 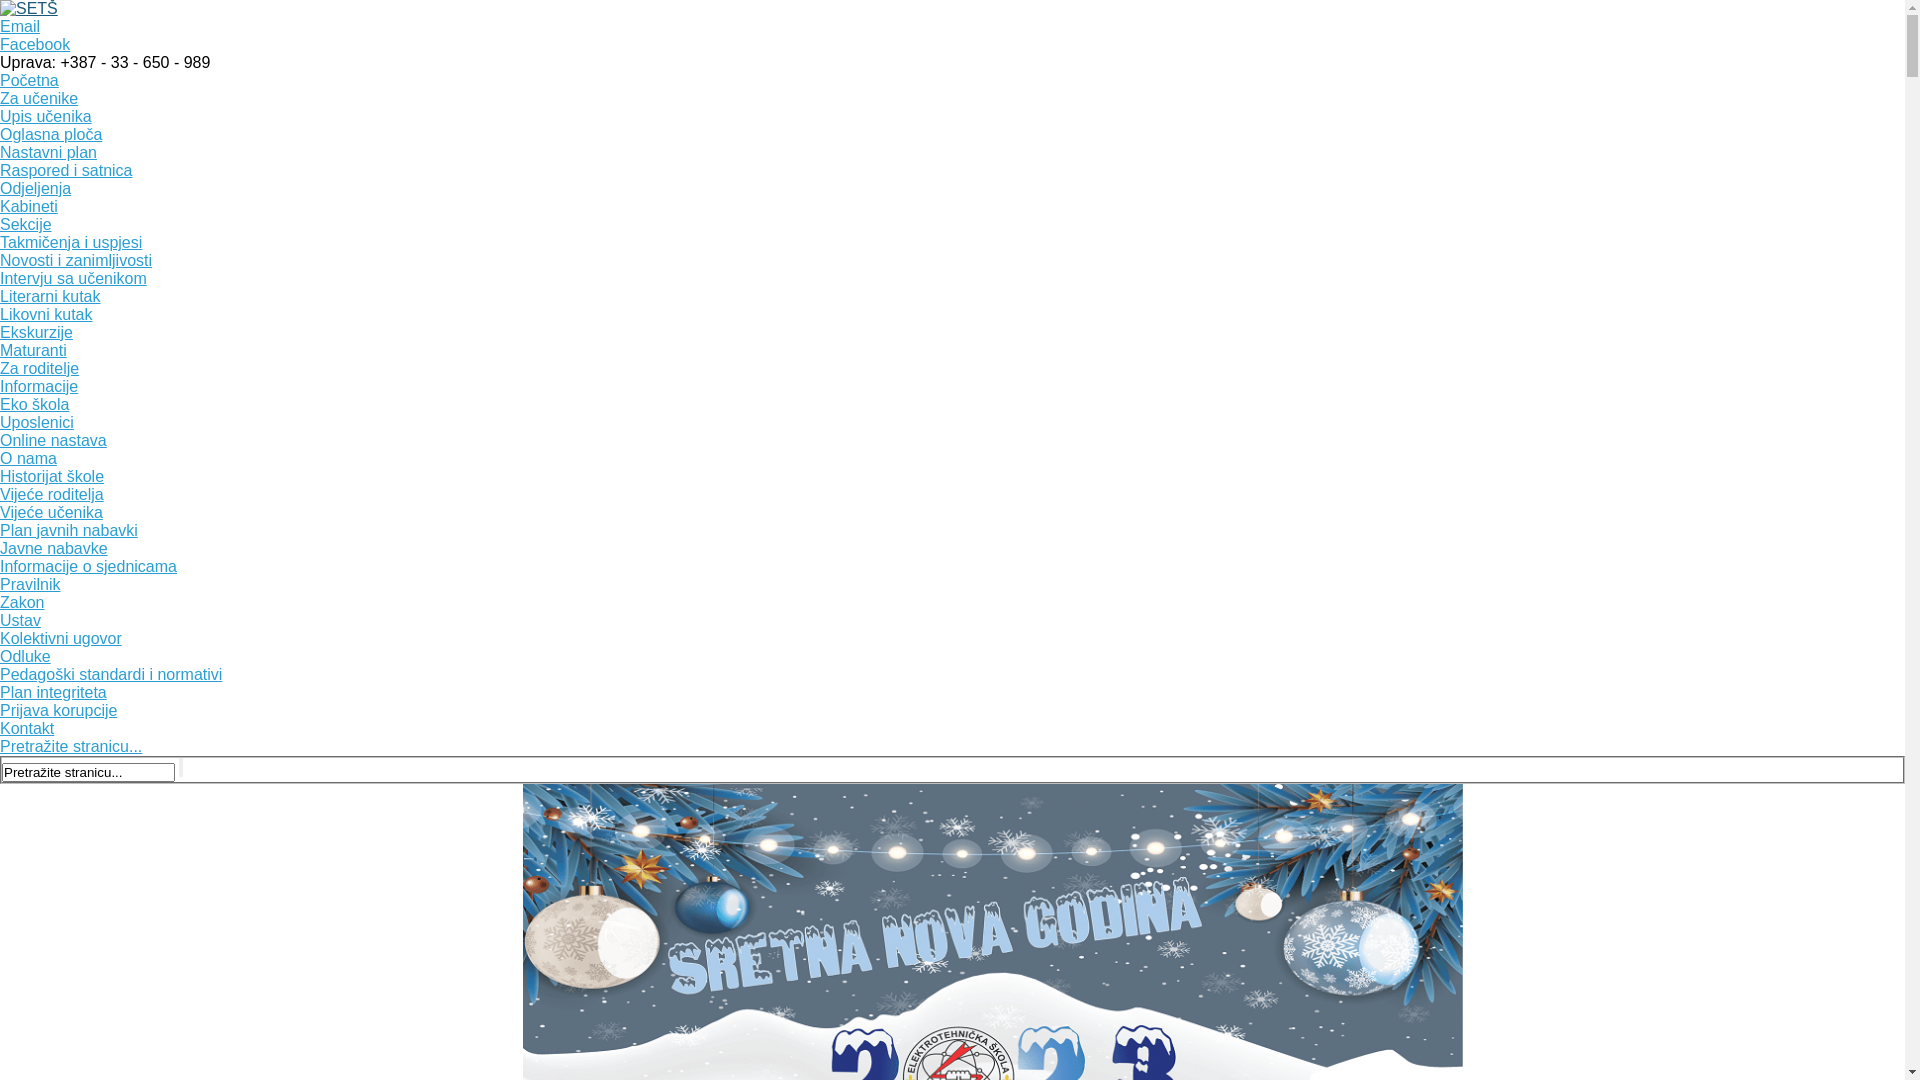 What do you see at coordinates (36, 188) in the screenshot?
I see `Odjeljenja` at bounding box center [36, 188].